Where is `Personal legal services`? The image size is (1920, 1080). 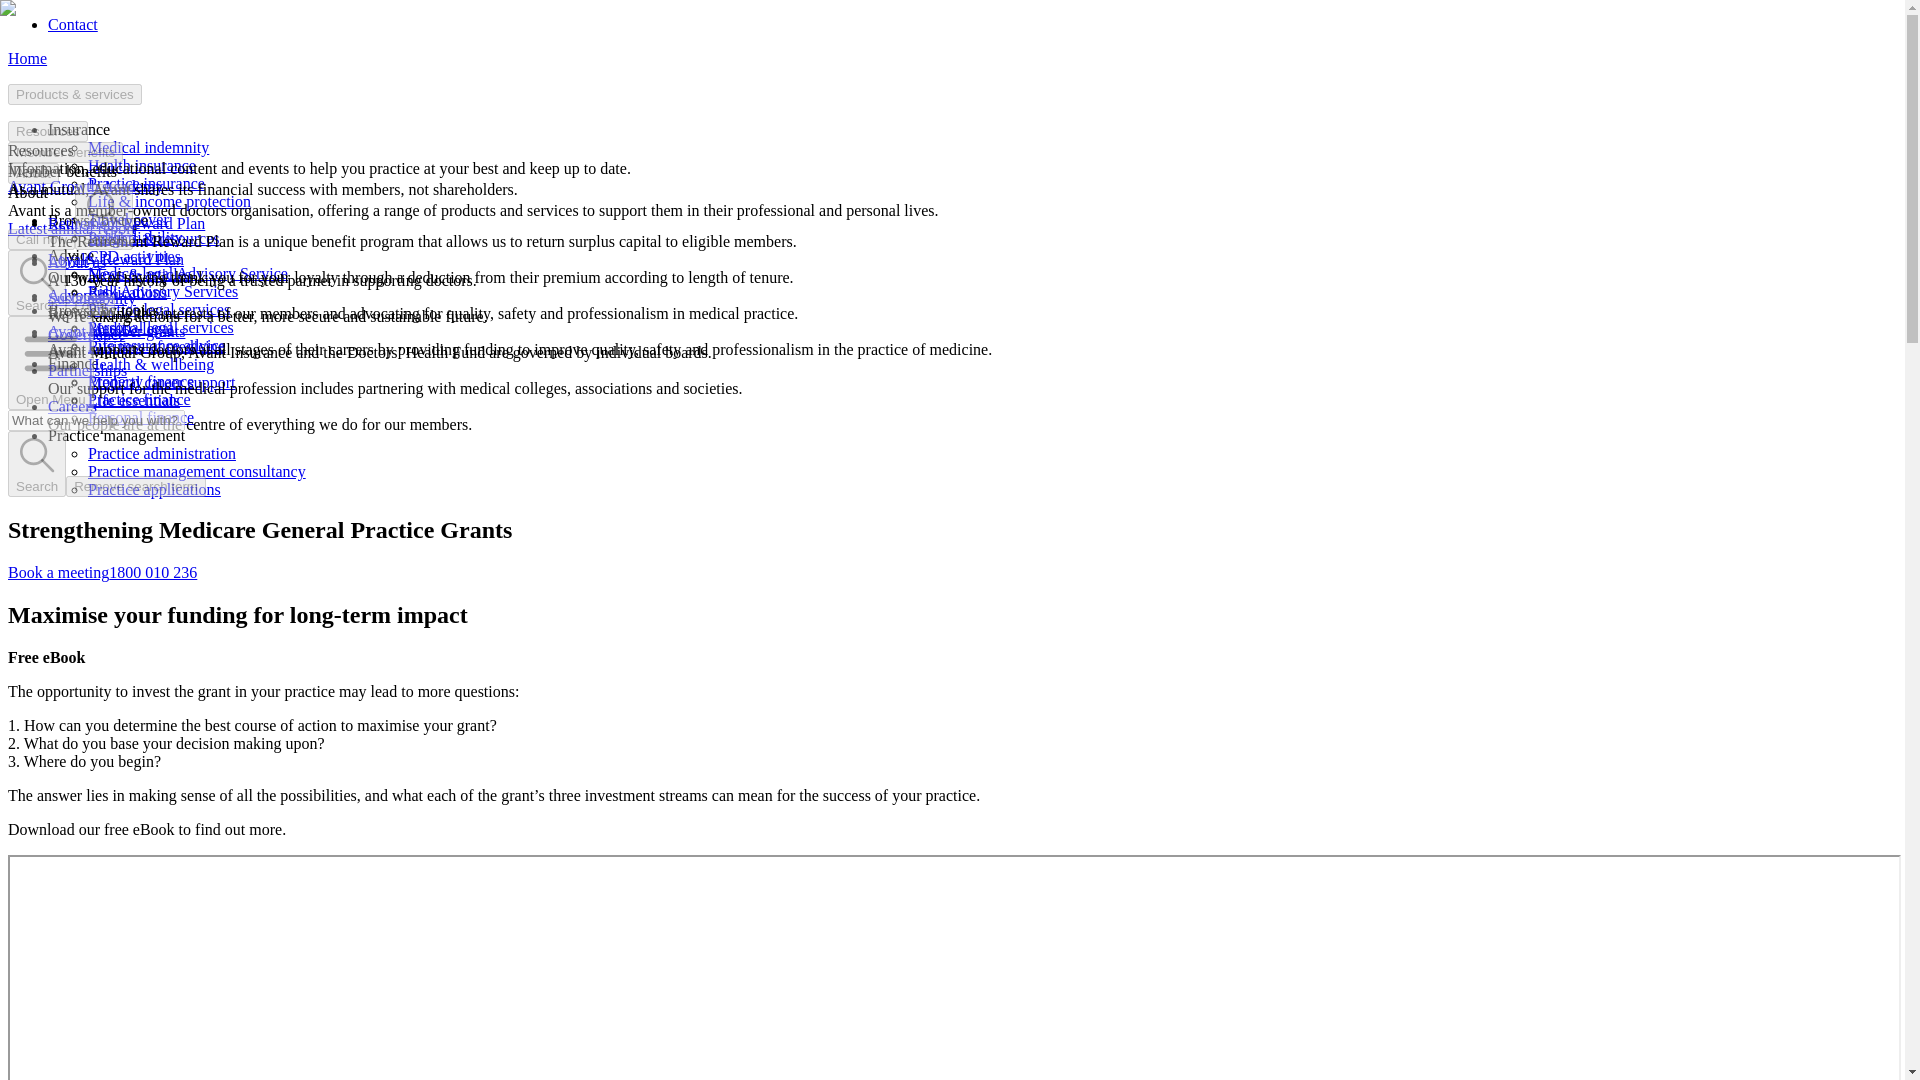 Personal legal services is located at coordinates (161, 326).